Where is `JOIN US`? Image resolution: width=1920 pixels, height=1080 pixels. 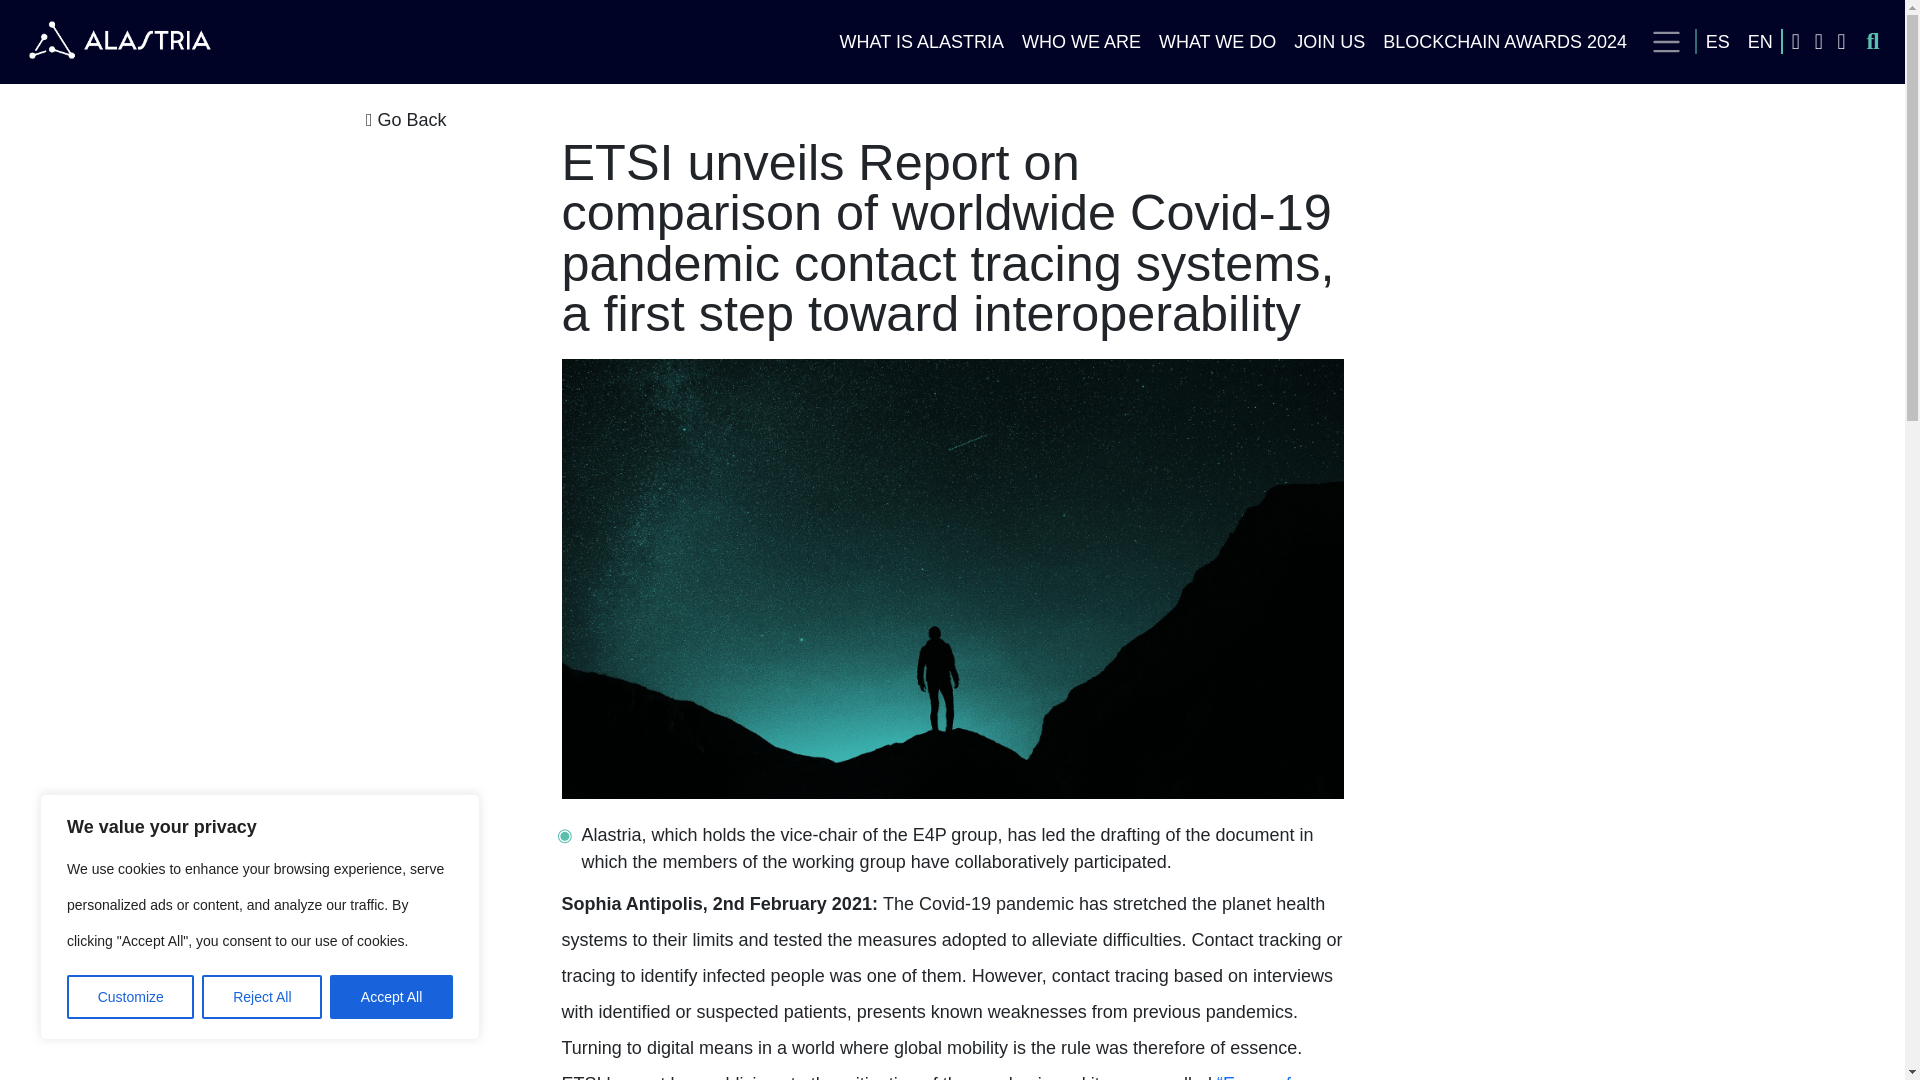 JOIN US is located at coordinates (1329, 42).